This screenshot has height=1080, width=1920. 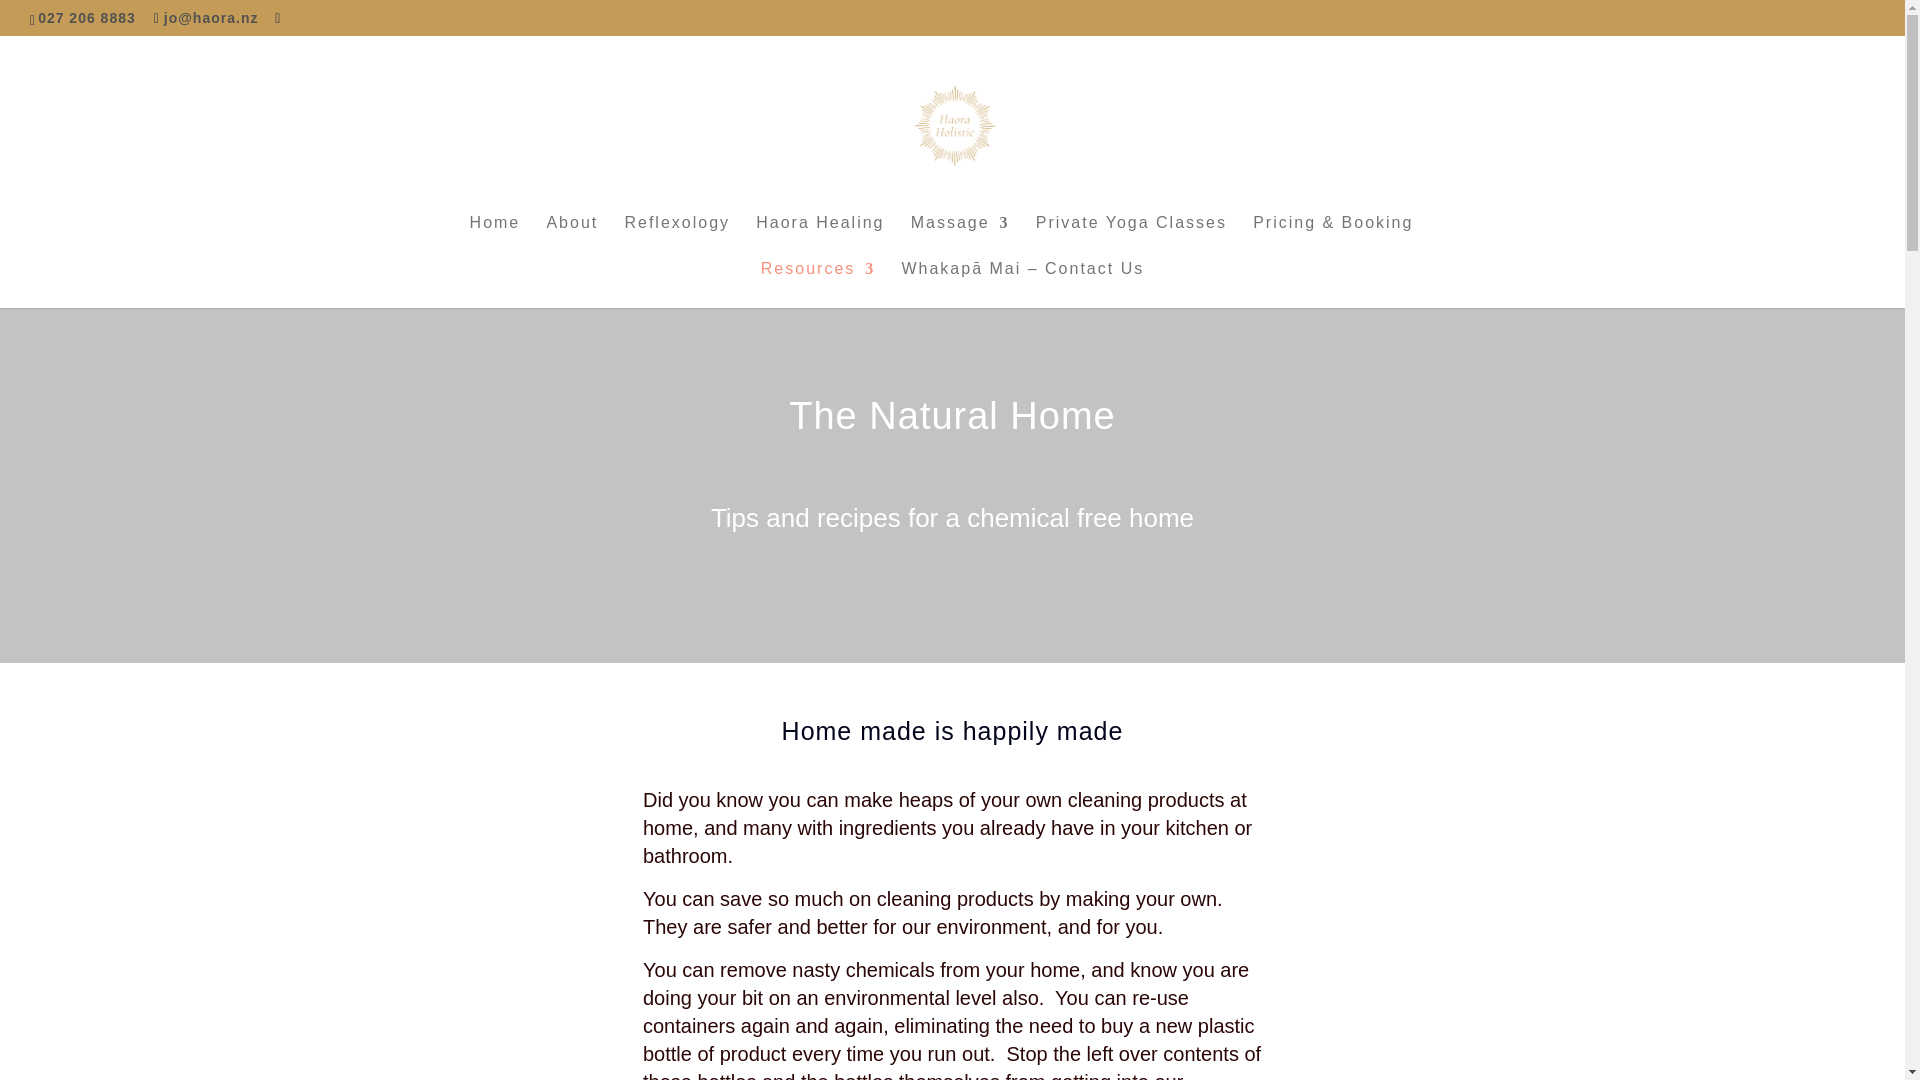 I want to click on About, so click(x=571, y=239).